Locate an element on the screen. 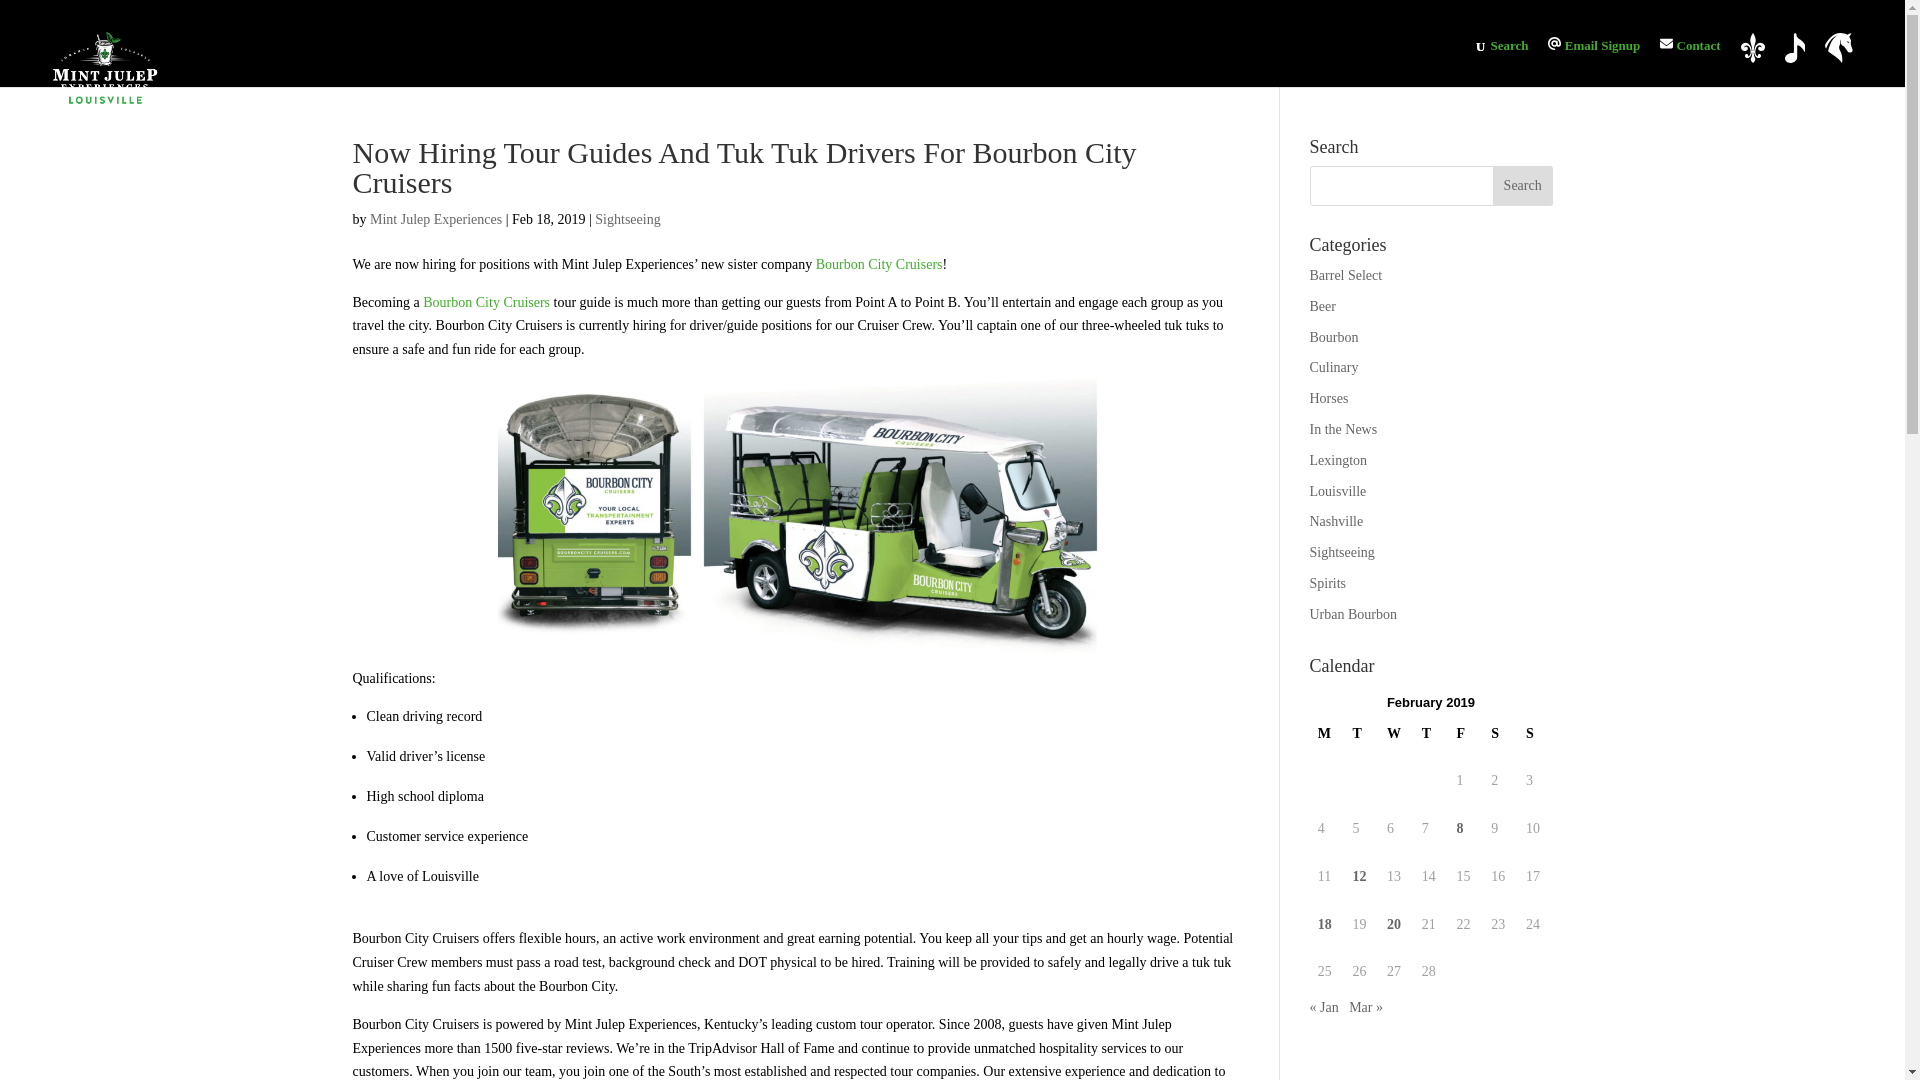 This screenshot has width=1920, height=1080. Search is located at coordinates (1508, 44).